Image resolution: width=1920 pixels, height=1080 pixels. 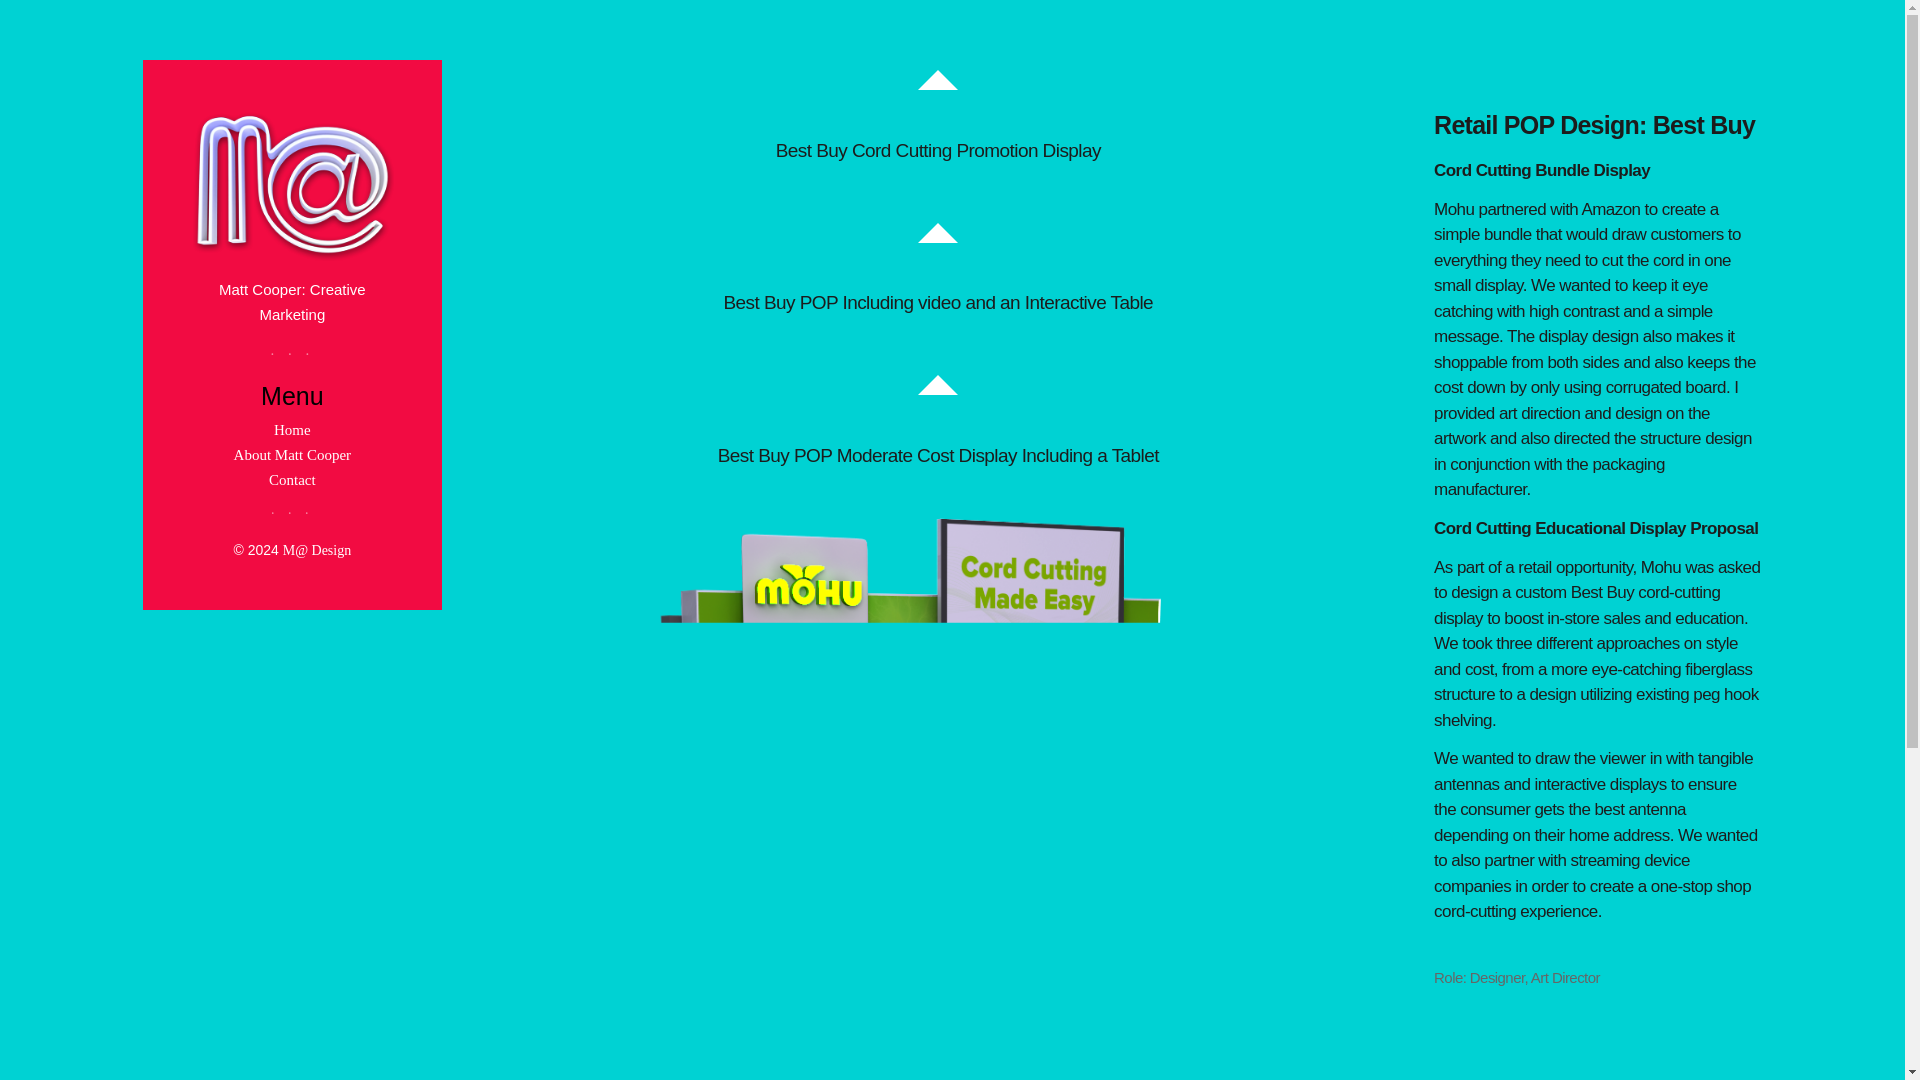 I want to click on About Matt Cooper, so click(x=292, y=455).